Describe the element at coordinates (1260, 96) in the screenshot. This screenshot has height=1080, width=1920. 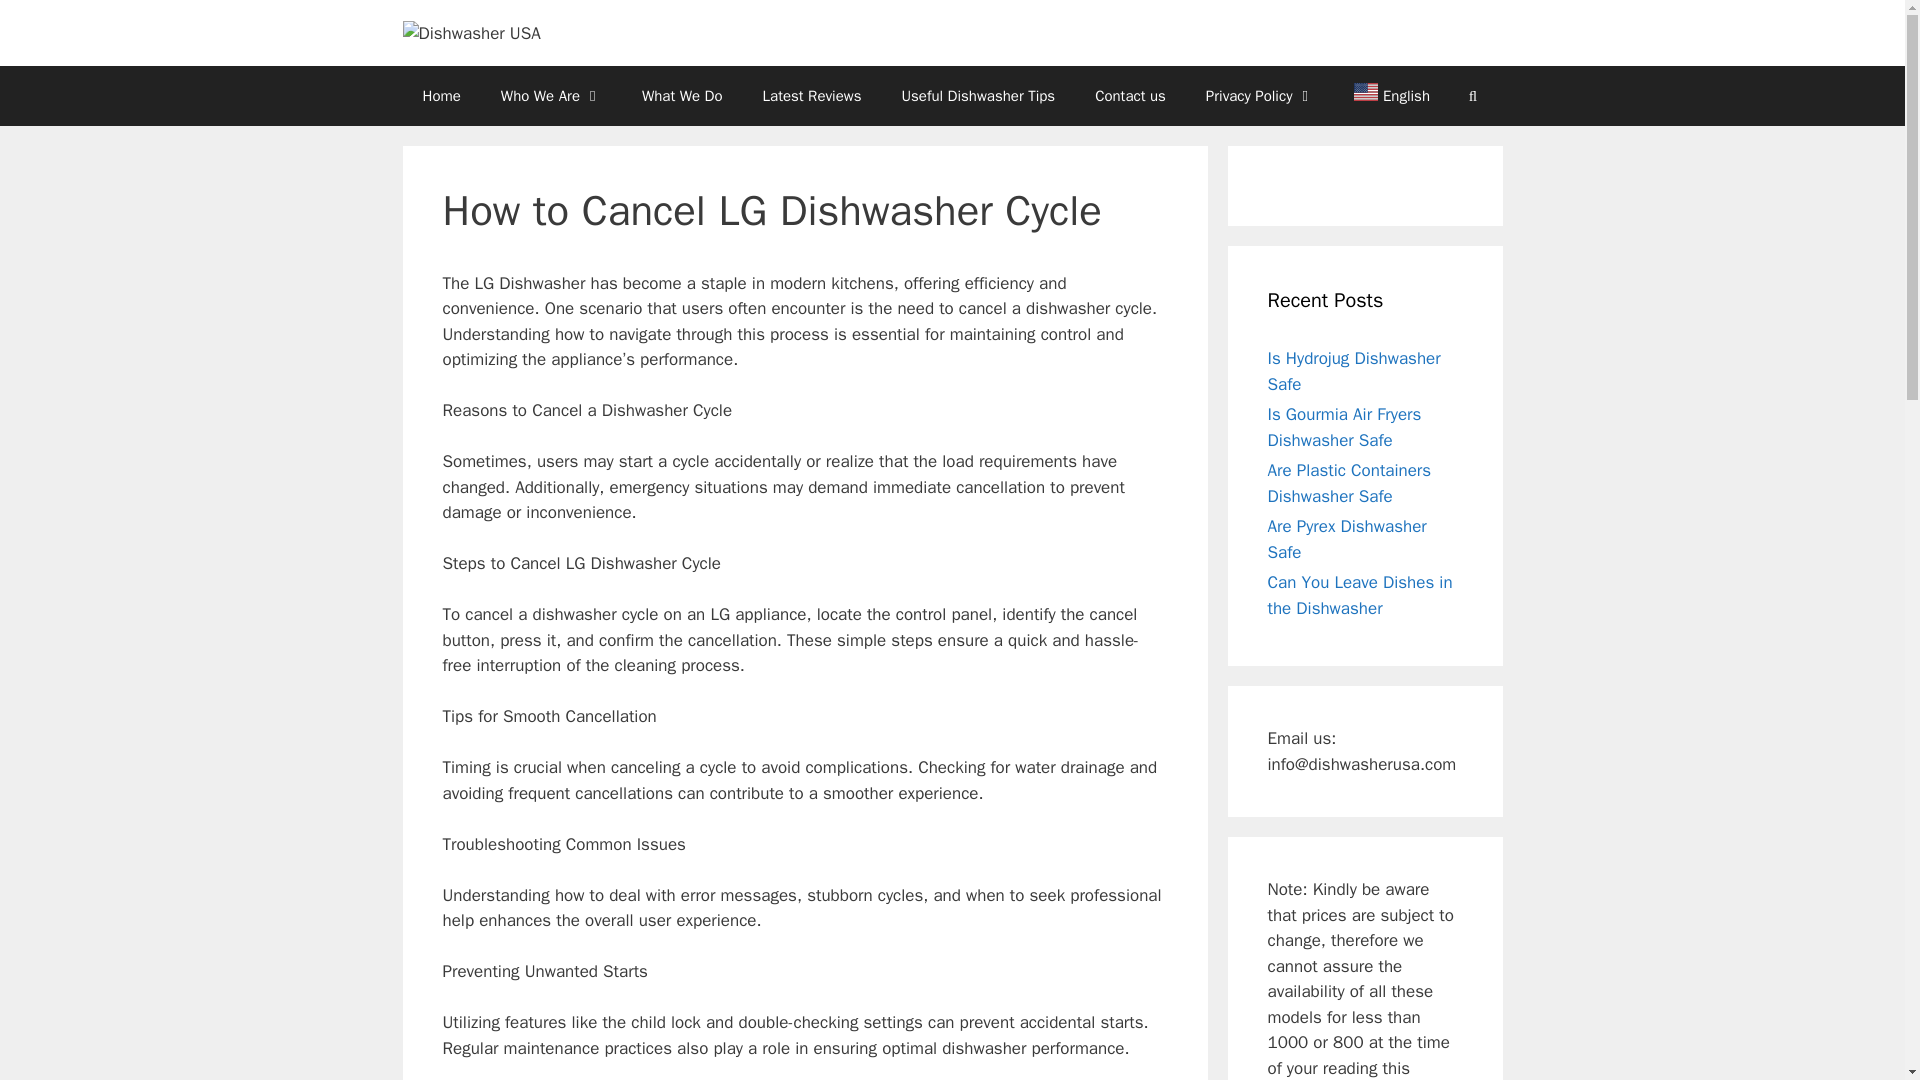
I see `Privacy Policy` at that location.